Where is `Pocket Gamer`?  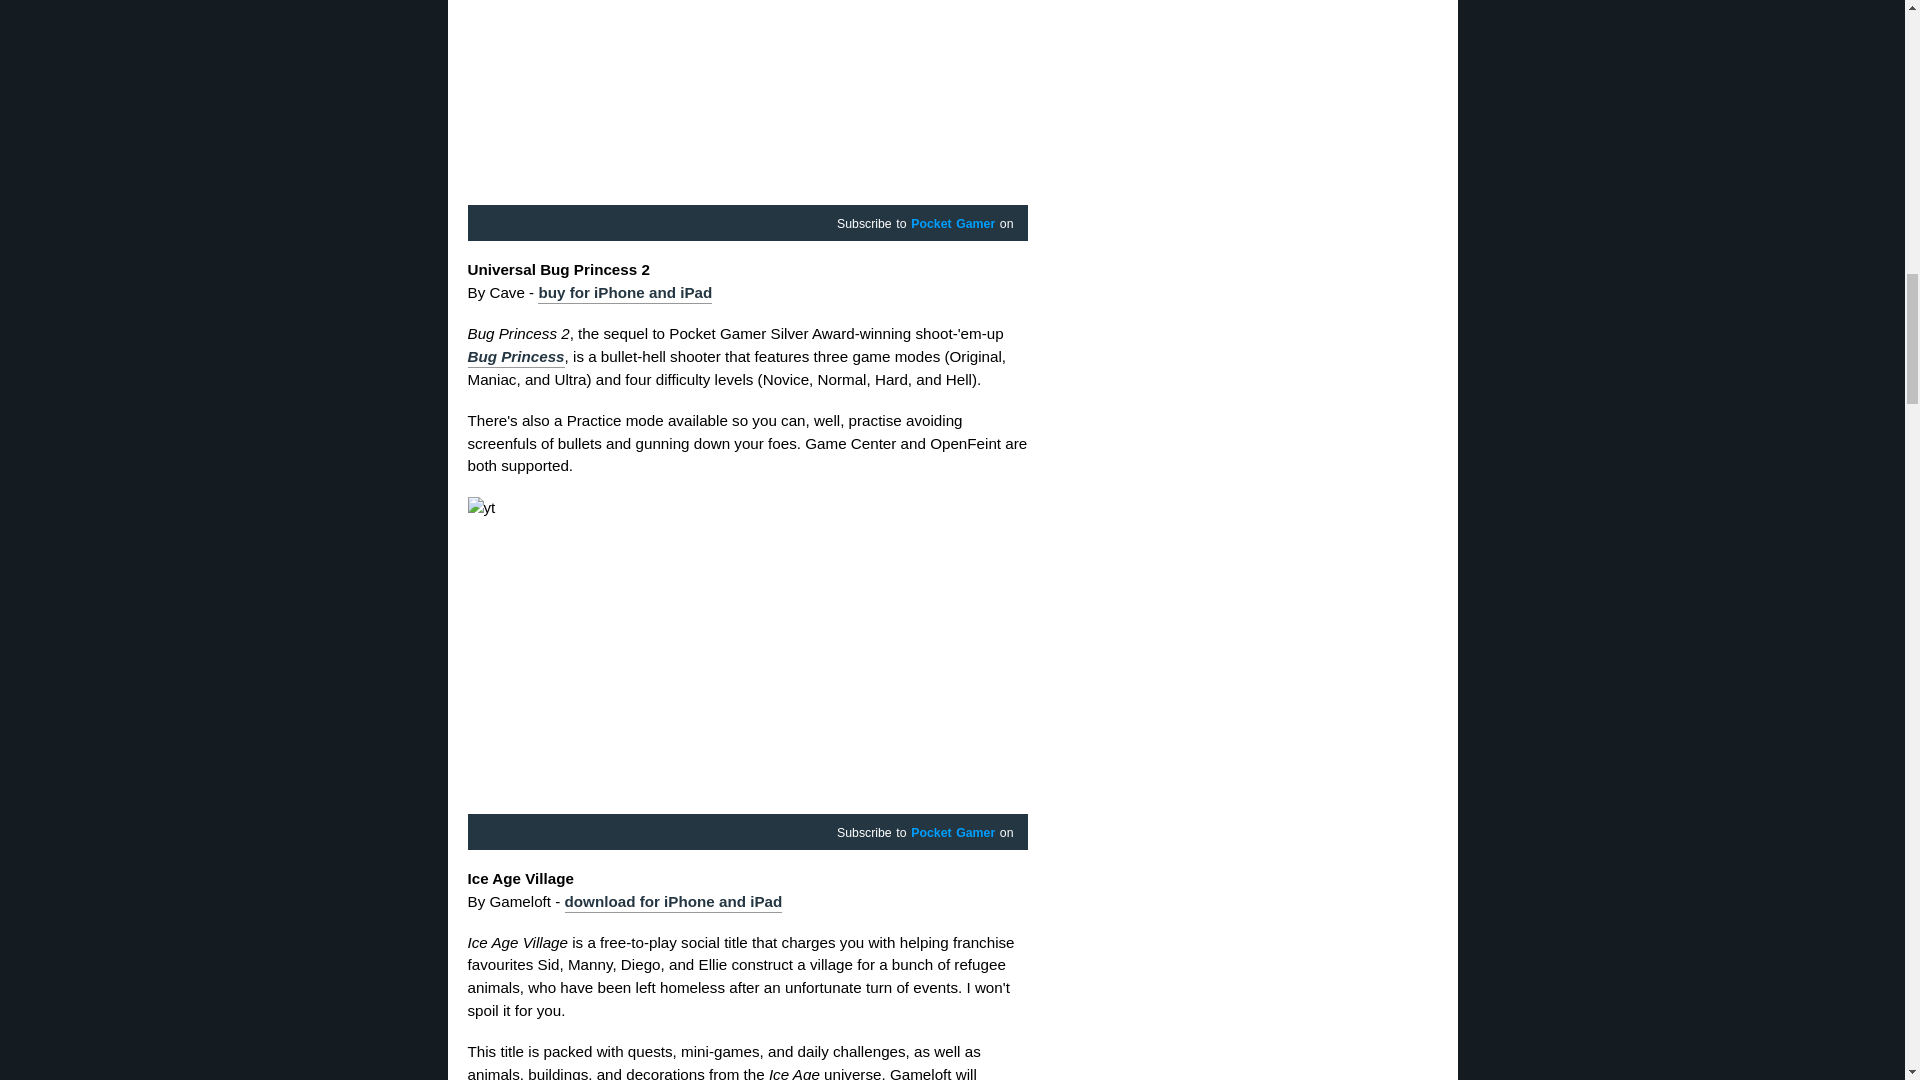
Pocket Gamer is located at coordinates (952, 225).